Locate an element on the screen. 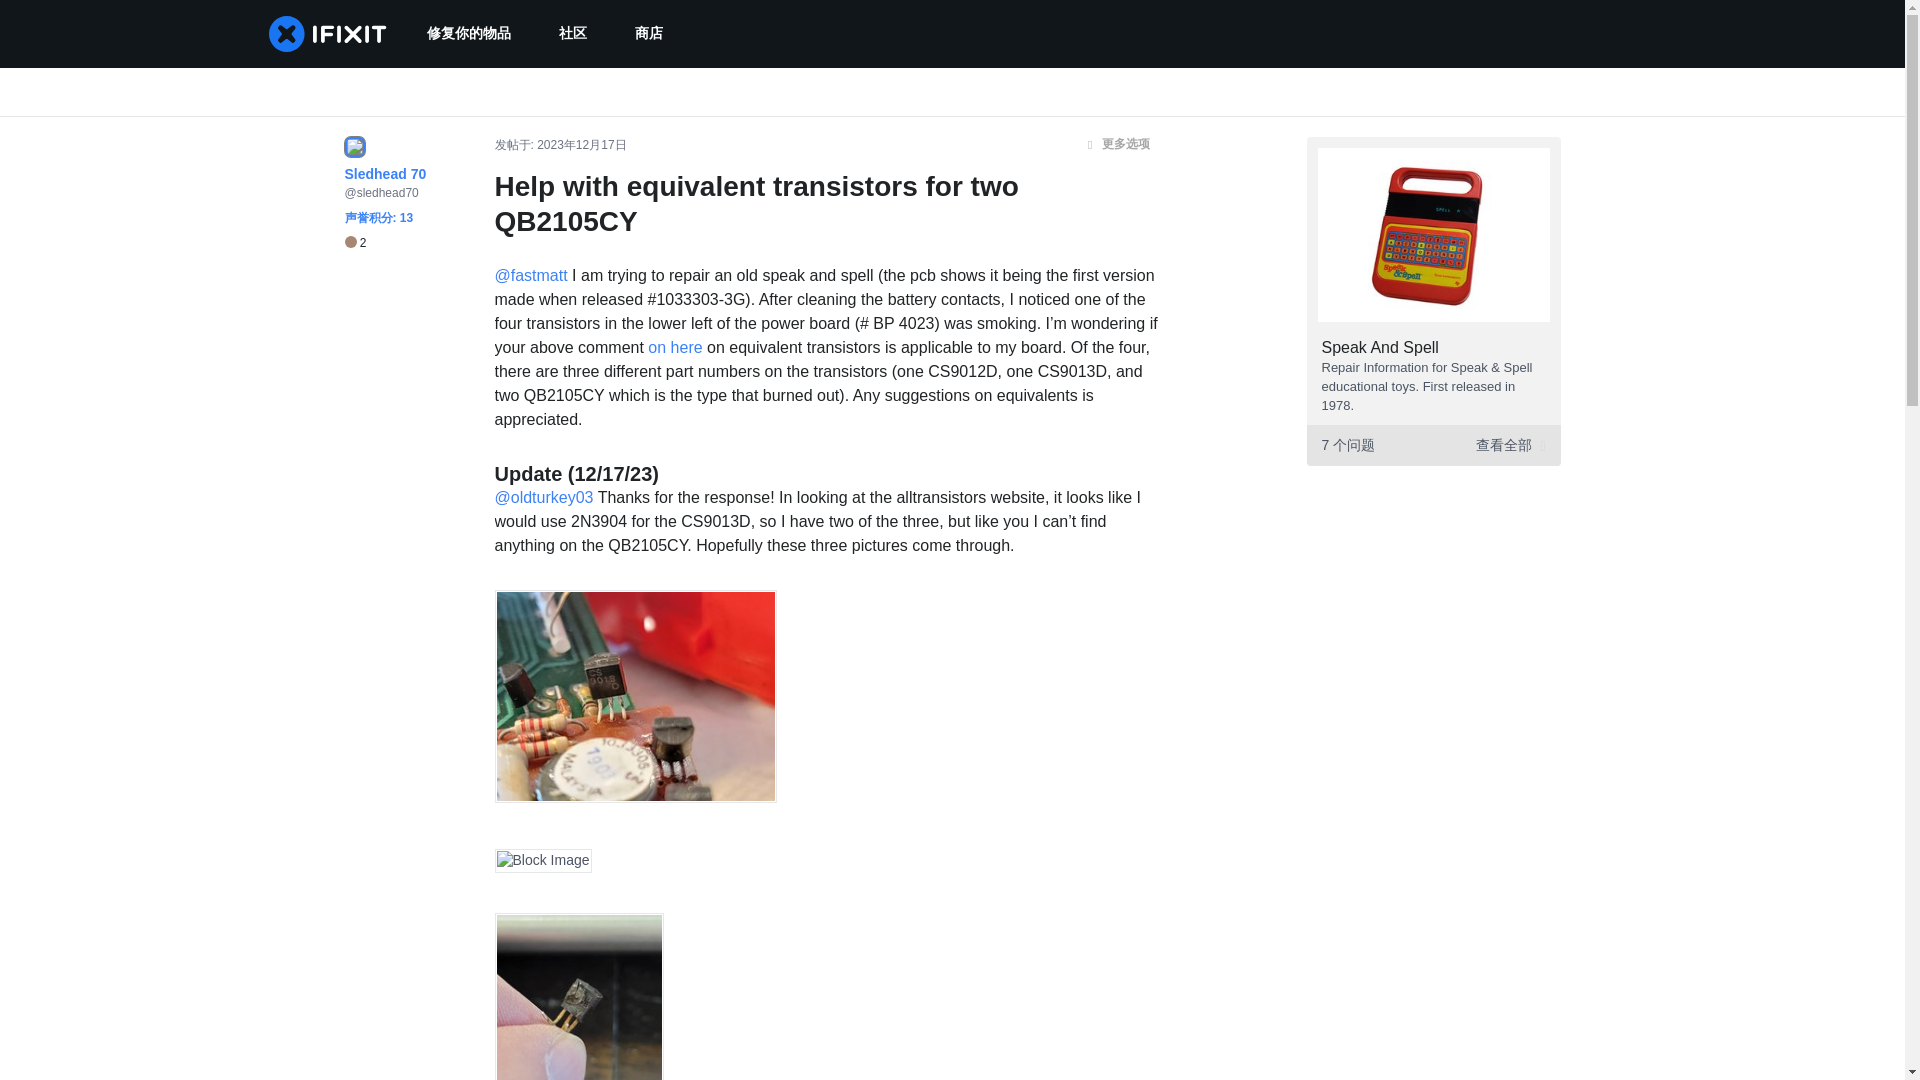 The width and height of the screenshot is (1920, 1080). Speak And Spell is located at coordinates (1380, 348).